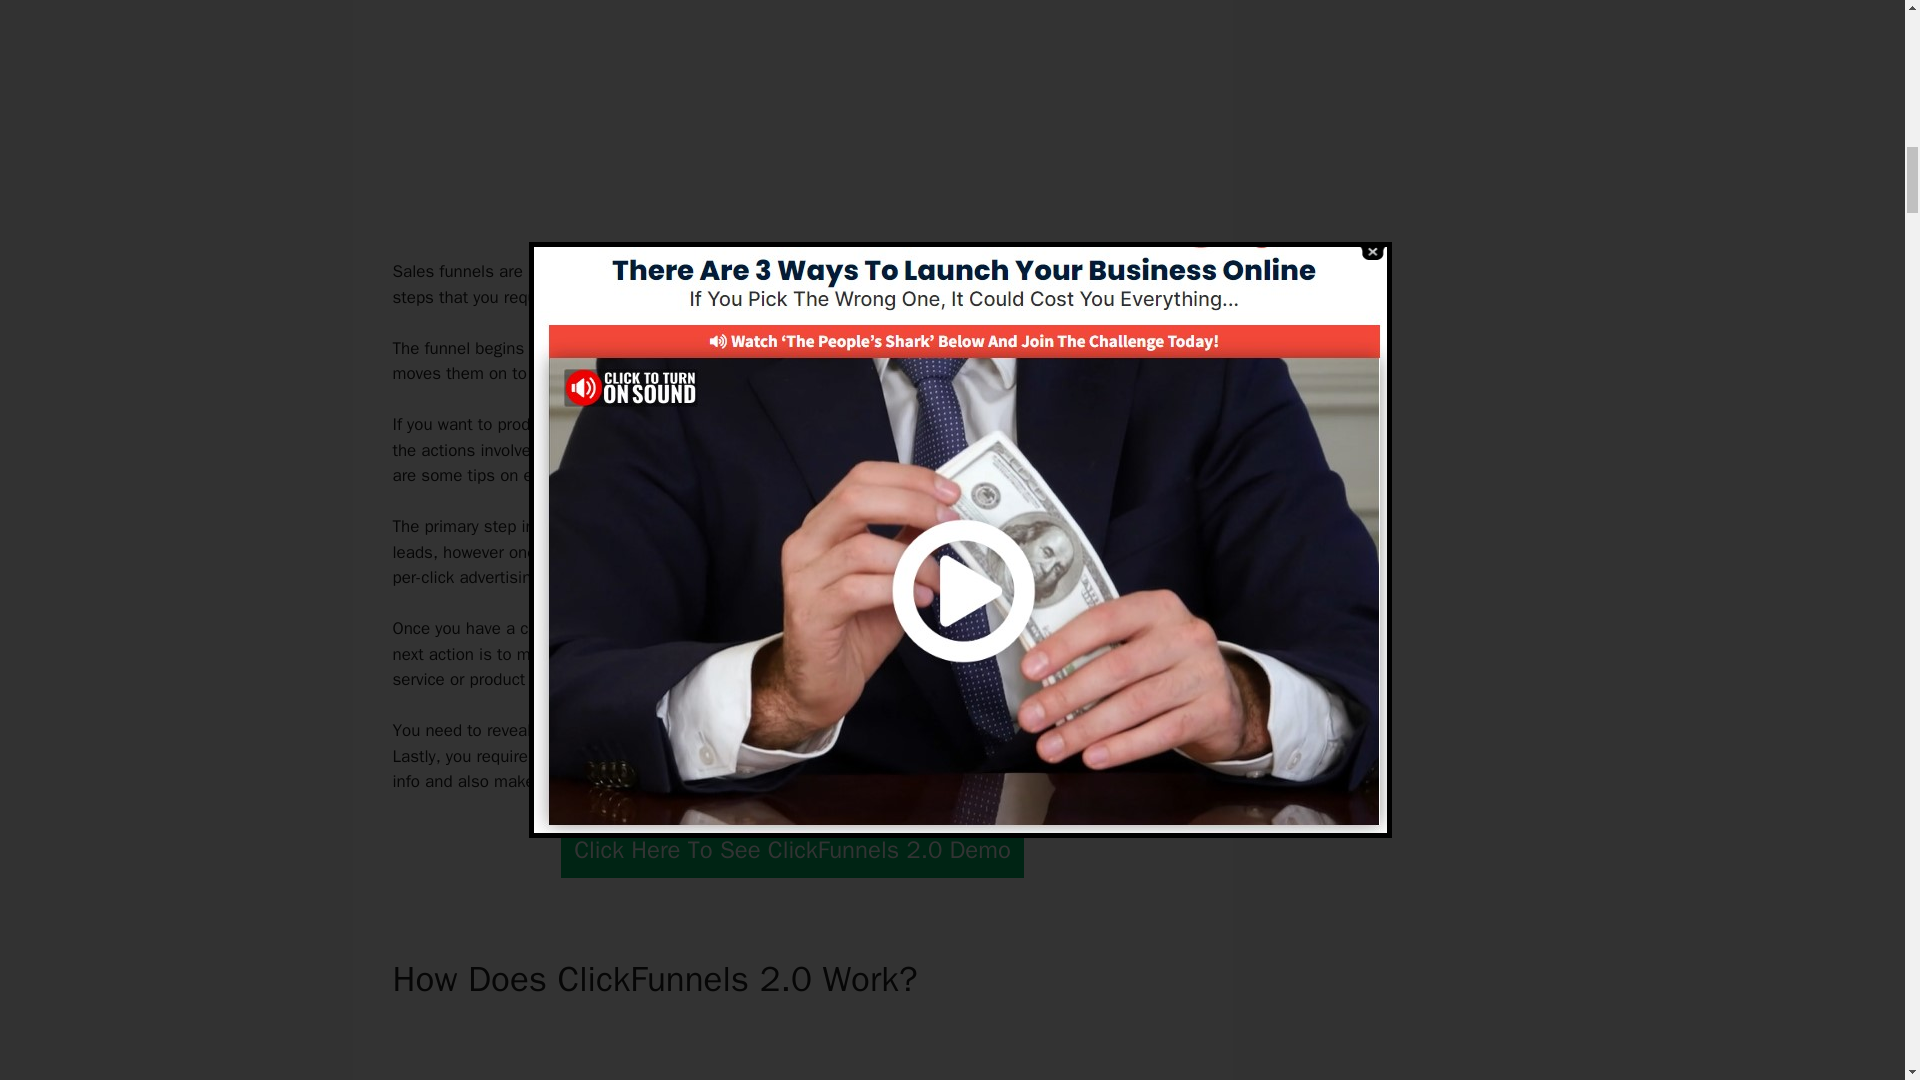  Describe the element at coordinates (775, 654) in the screenshot. I see `consideration stage` at that location.